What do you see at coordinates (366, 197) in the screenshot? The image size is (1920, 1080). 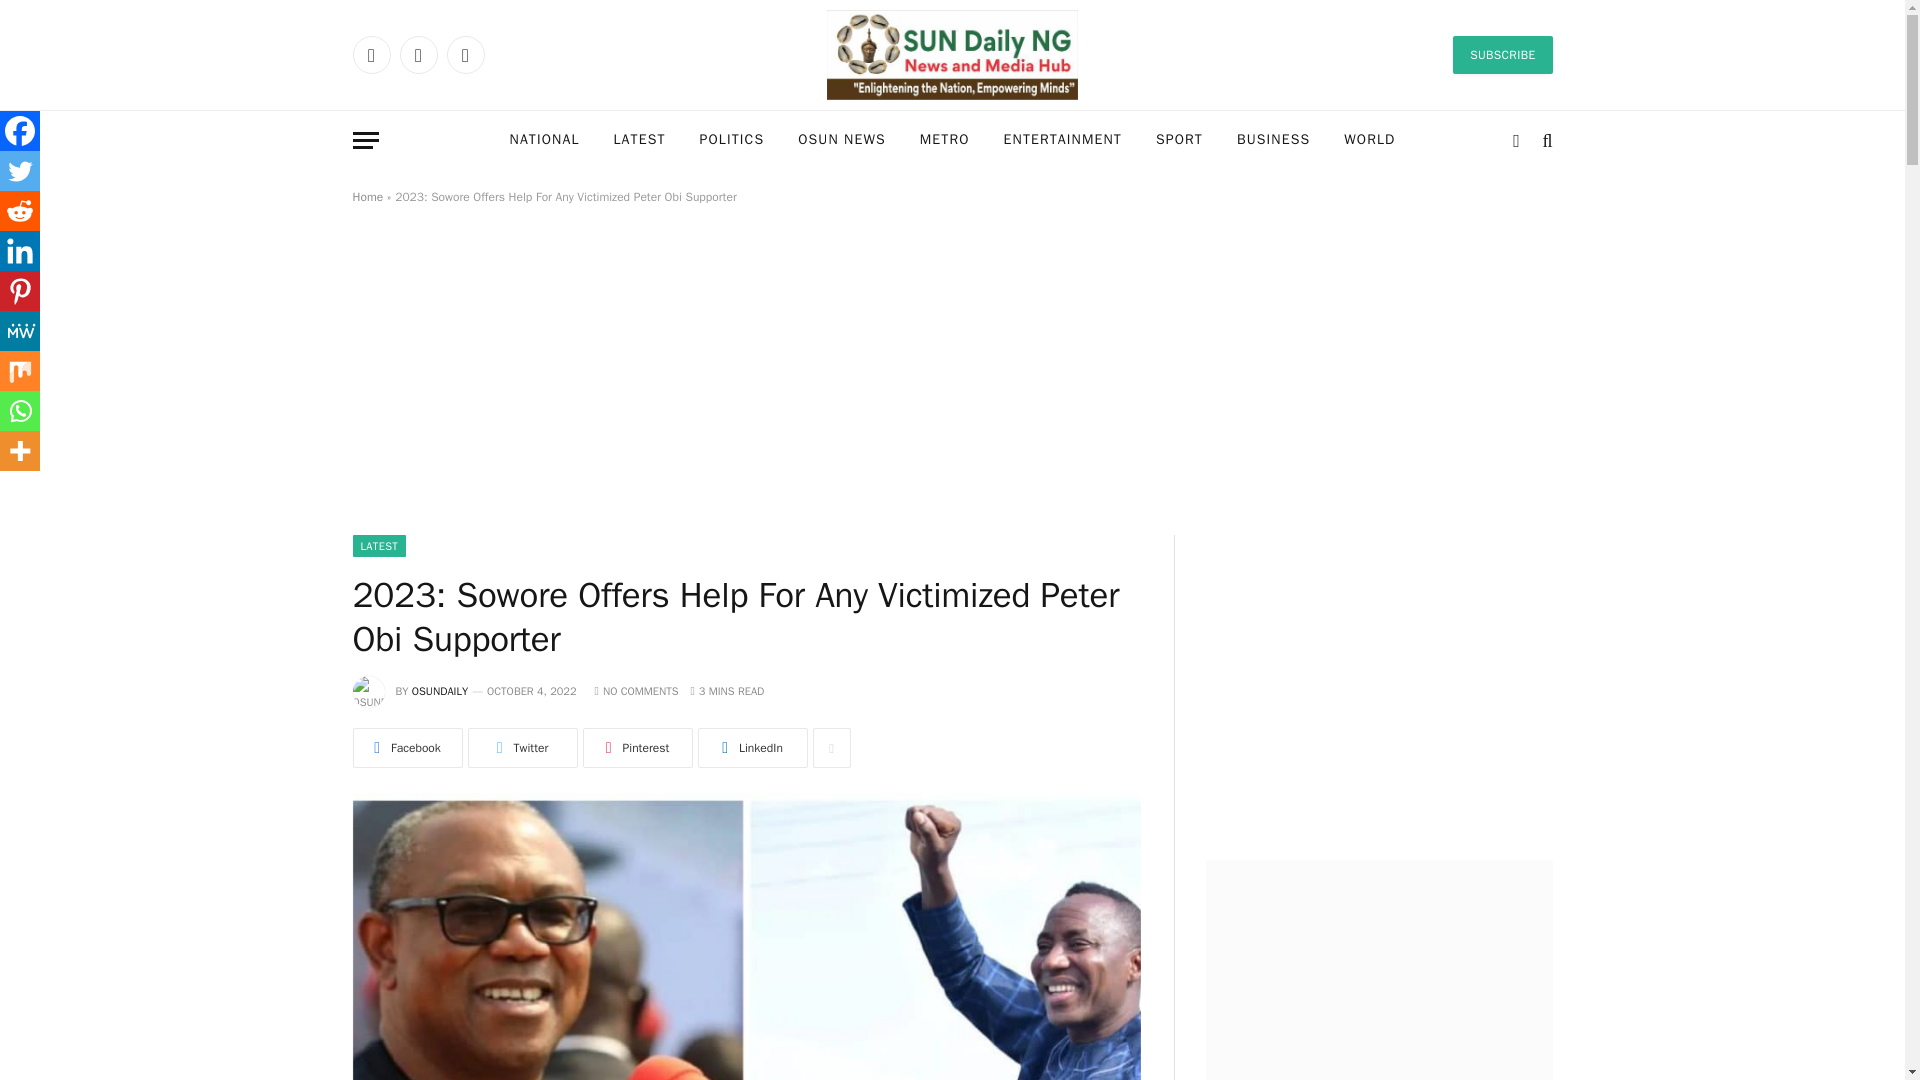 I see `Home` at bounding box center [366, 197].